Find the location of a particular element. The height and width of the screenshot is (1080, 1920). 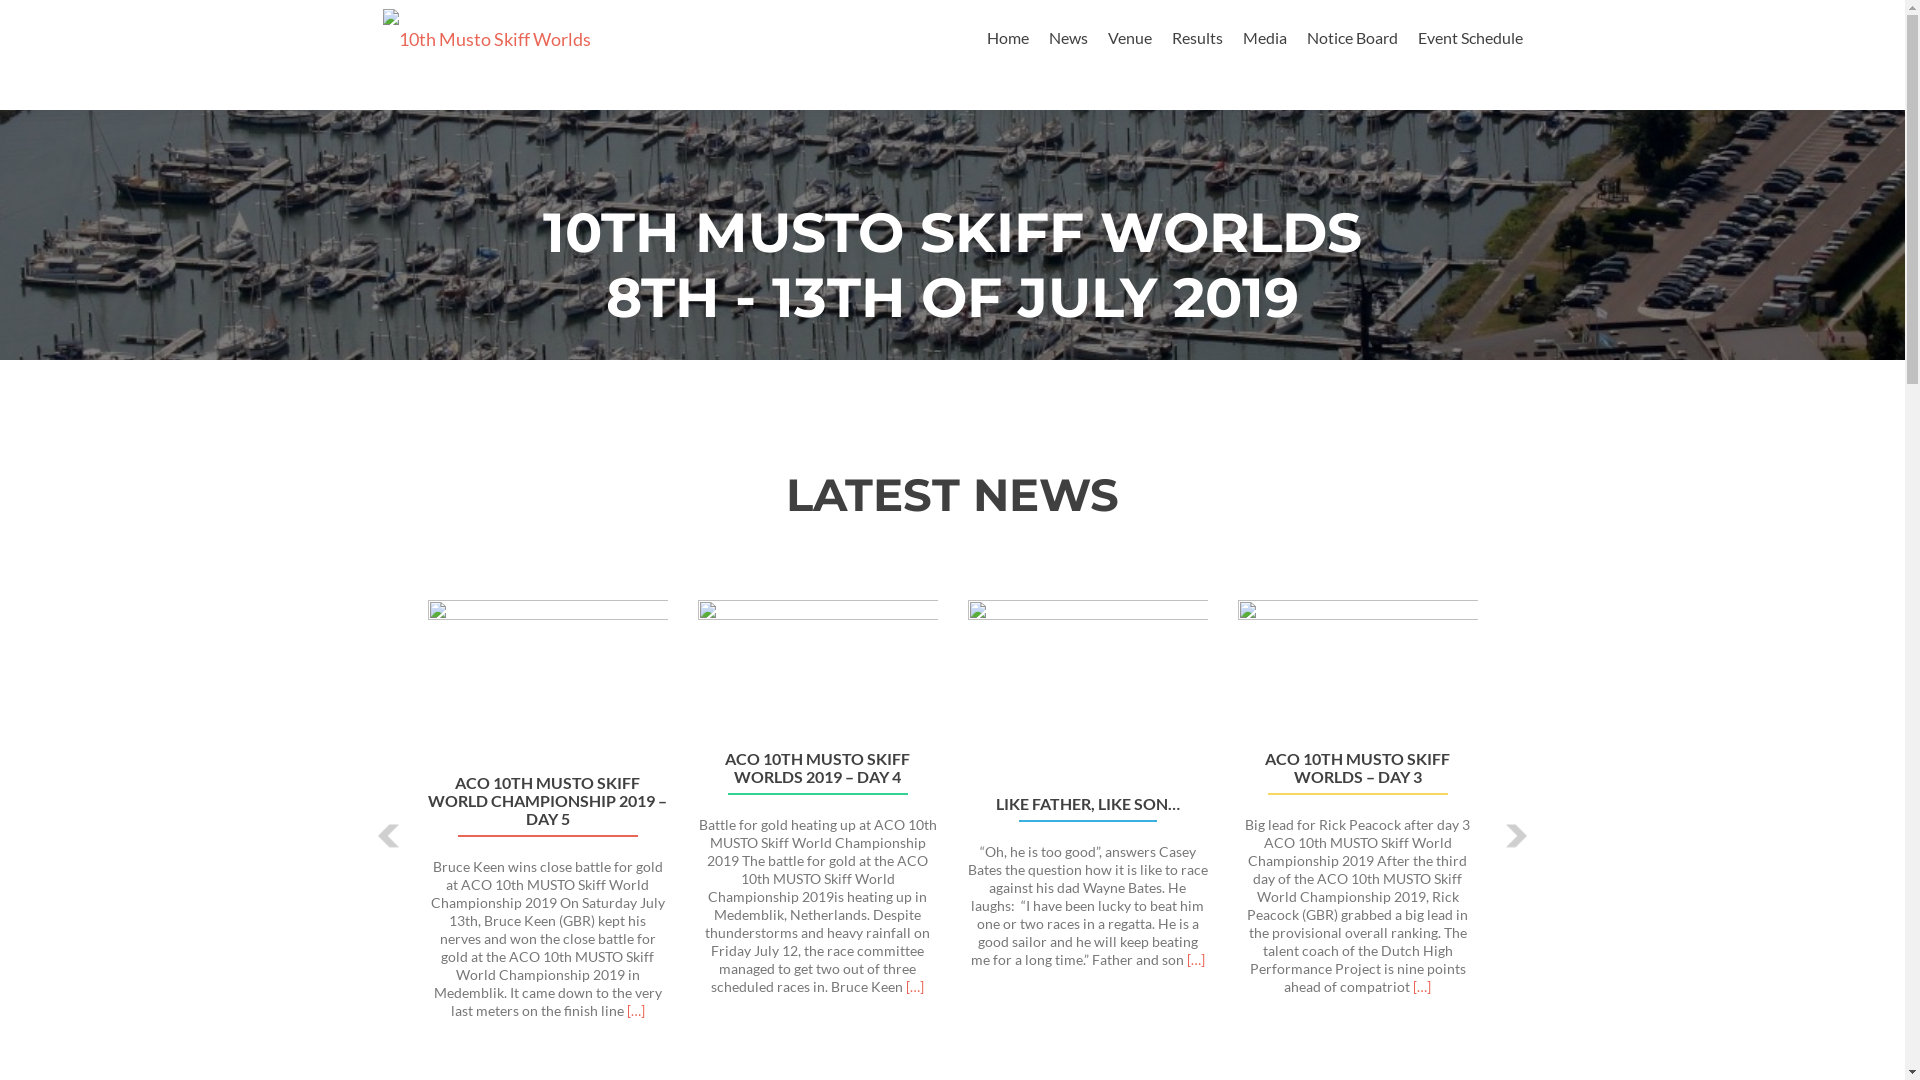

Skip to content is located at coordinates (1038, 12).